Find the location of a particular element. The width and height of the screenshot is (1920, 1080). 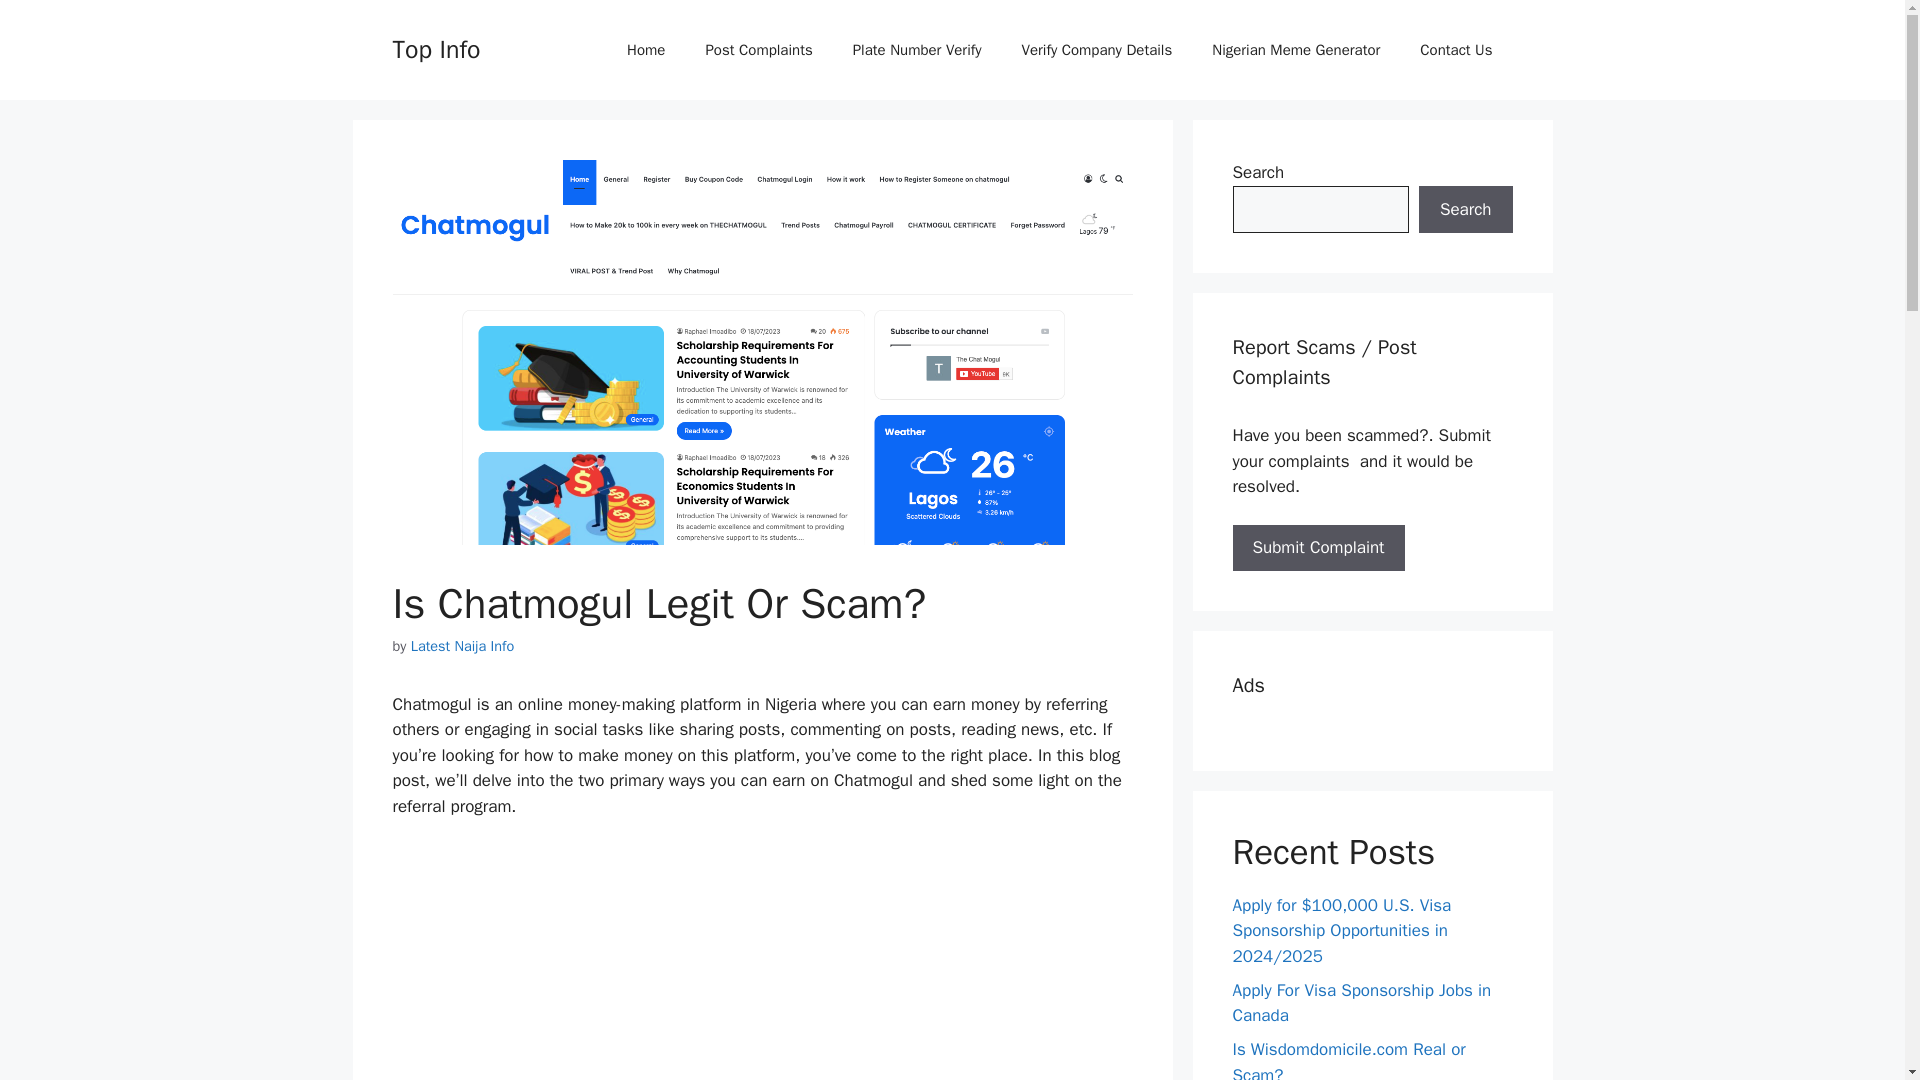

View all posts by Latest Naija Info is located at coordinates (462, 646).